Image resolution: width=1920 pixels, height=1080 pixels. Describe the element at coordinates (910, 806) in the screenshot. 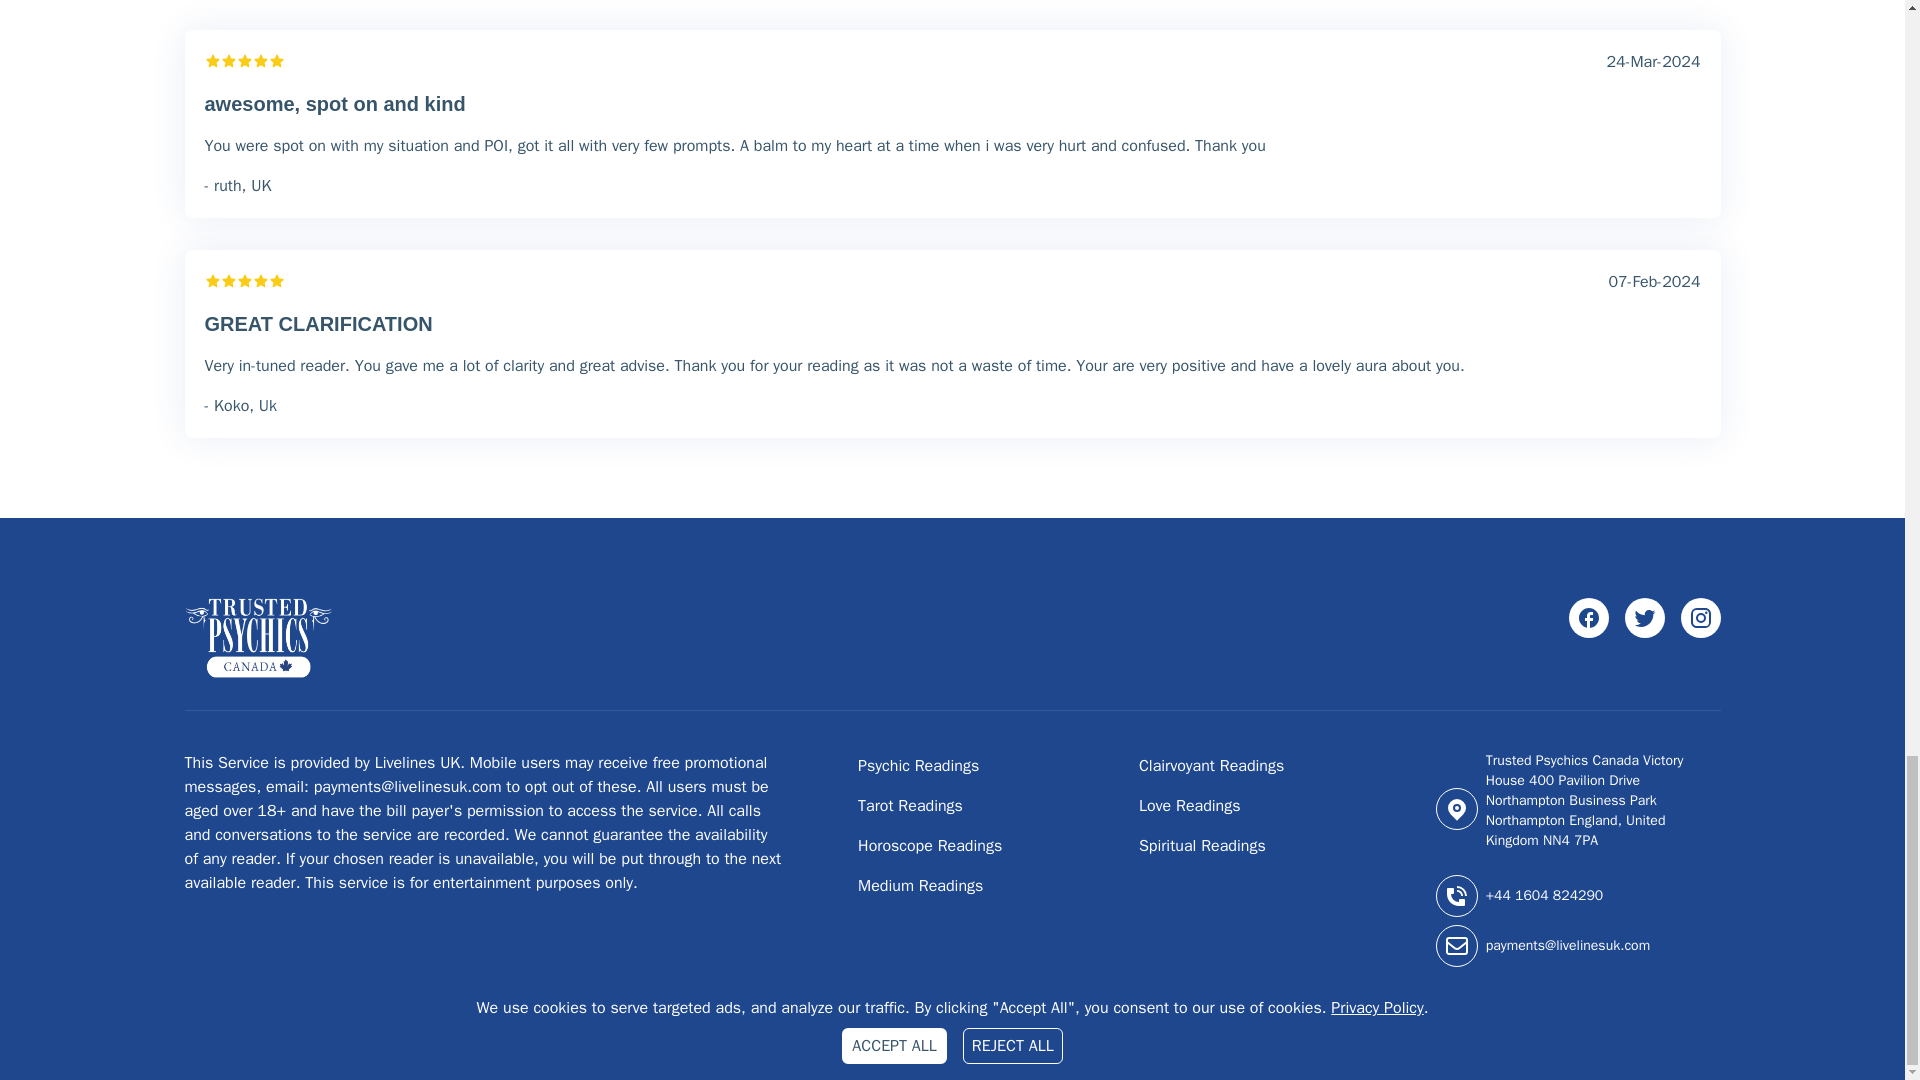

I see `Tarot Readings` at that location.